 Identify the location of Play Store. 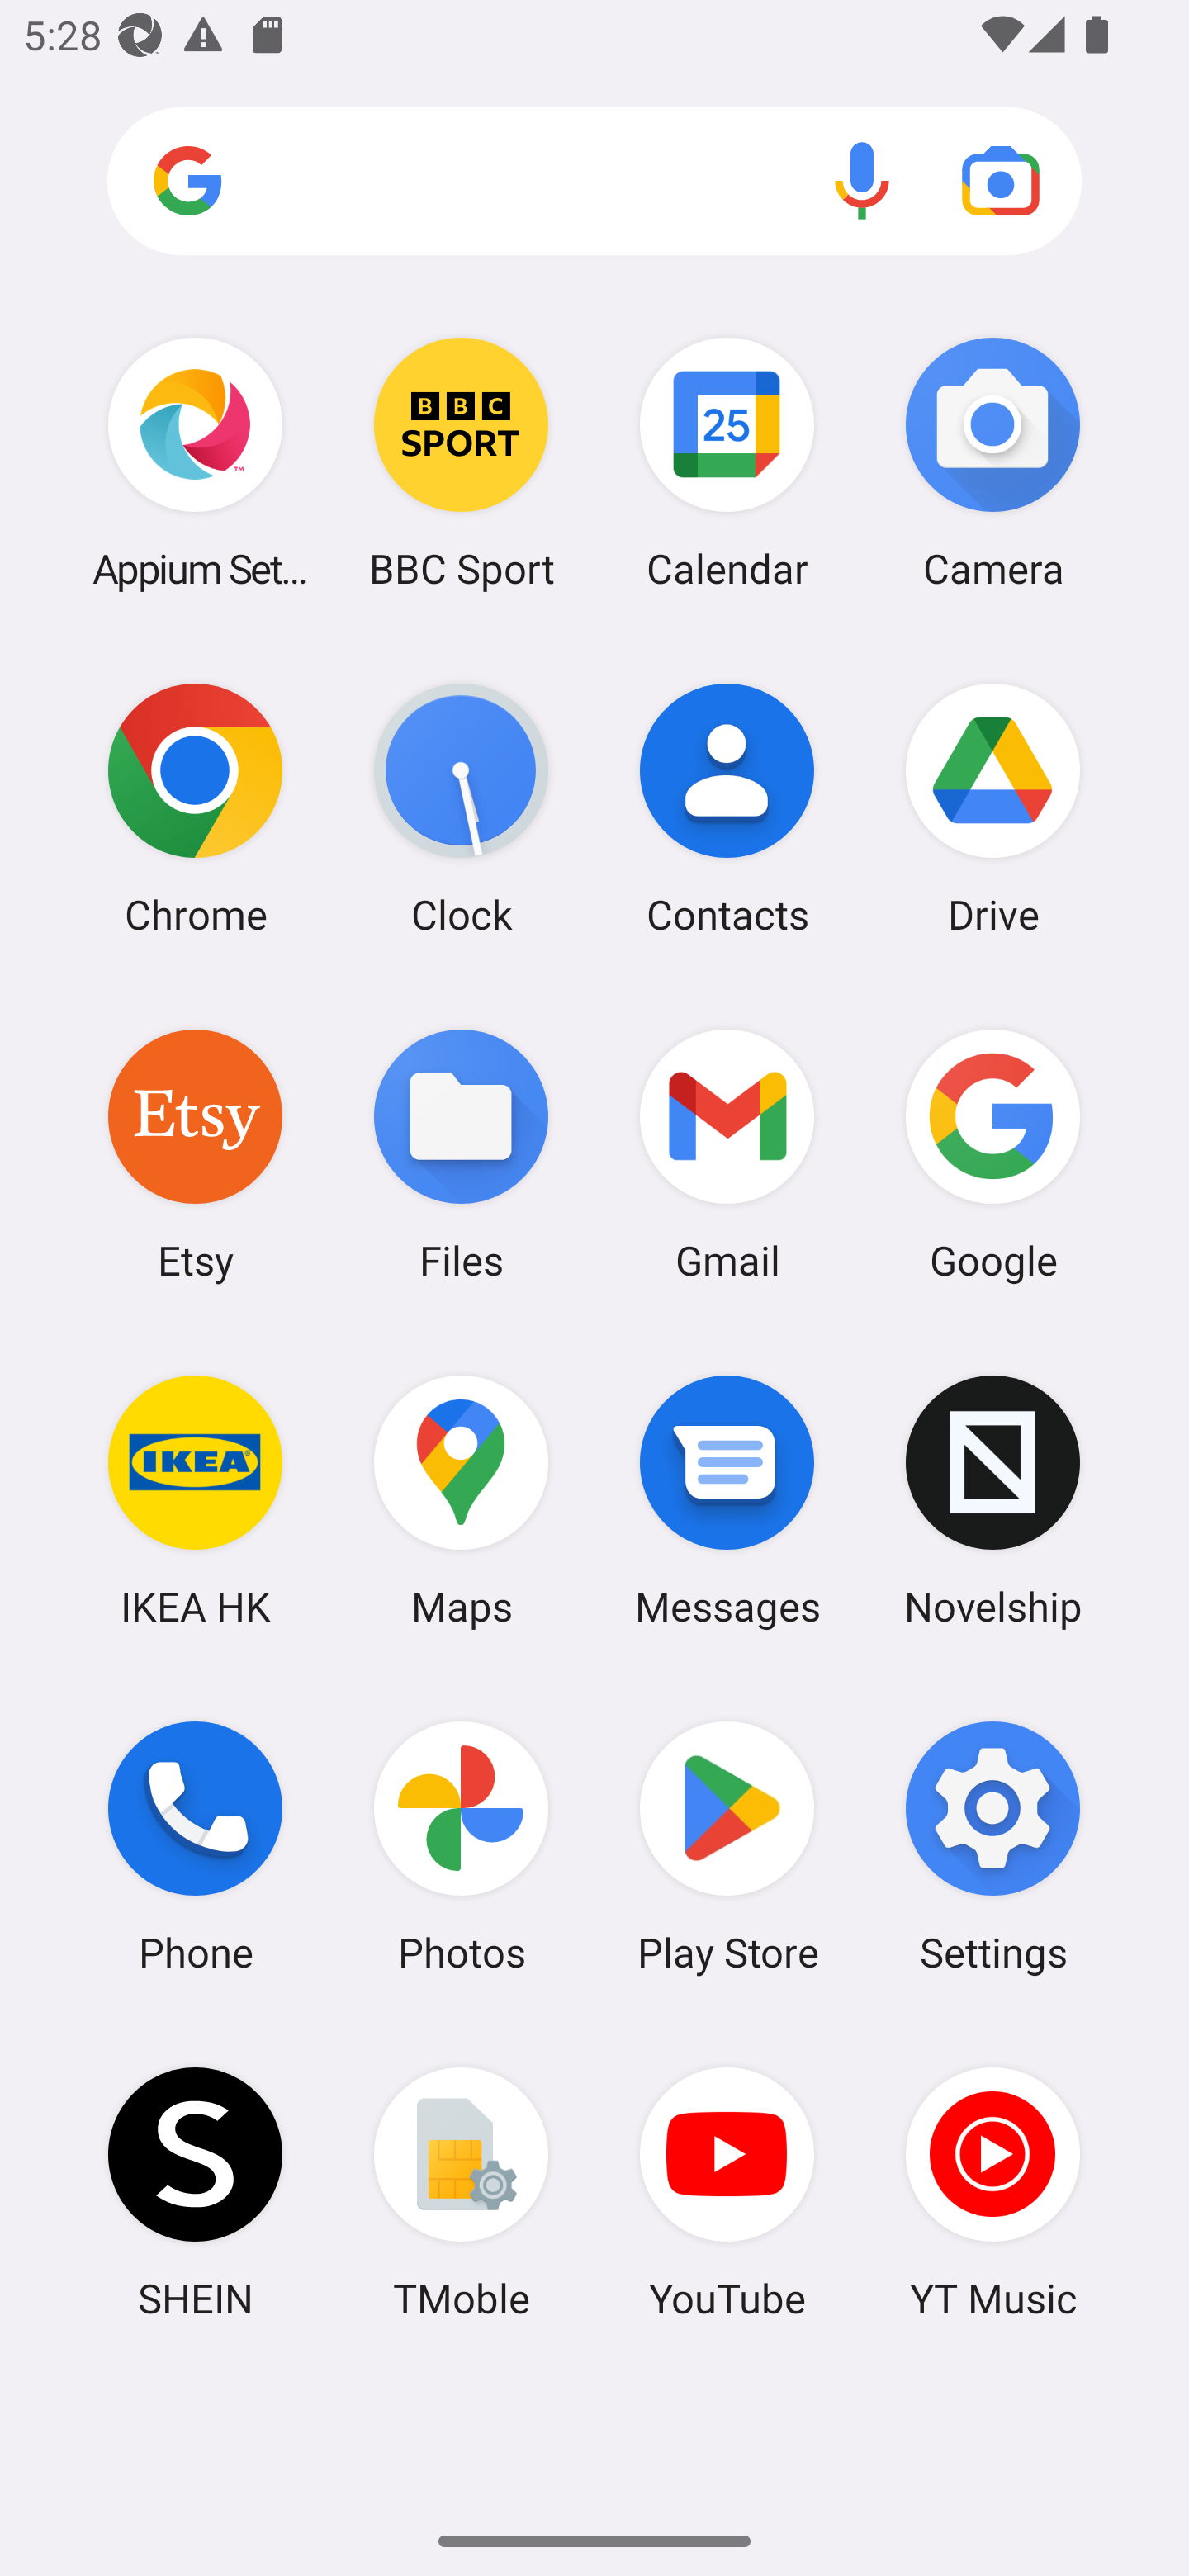
(727, 1847).